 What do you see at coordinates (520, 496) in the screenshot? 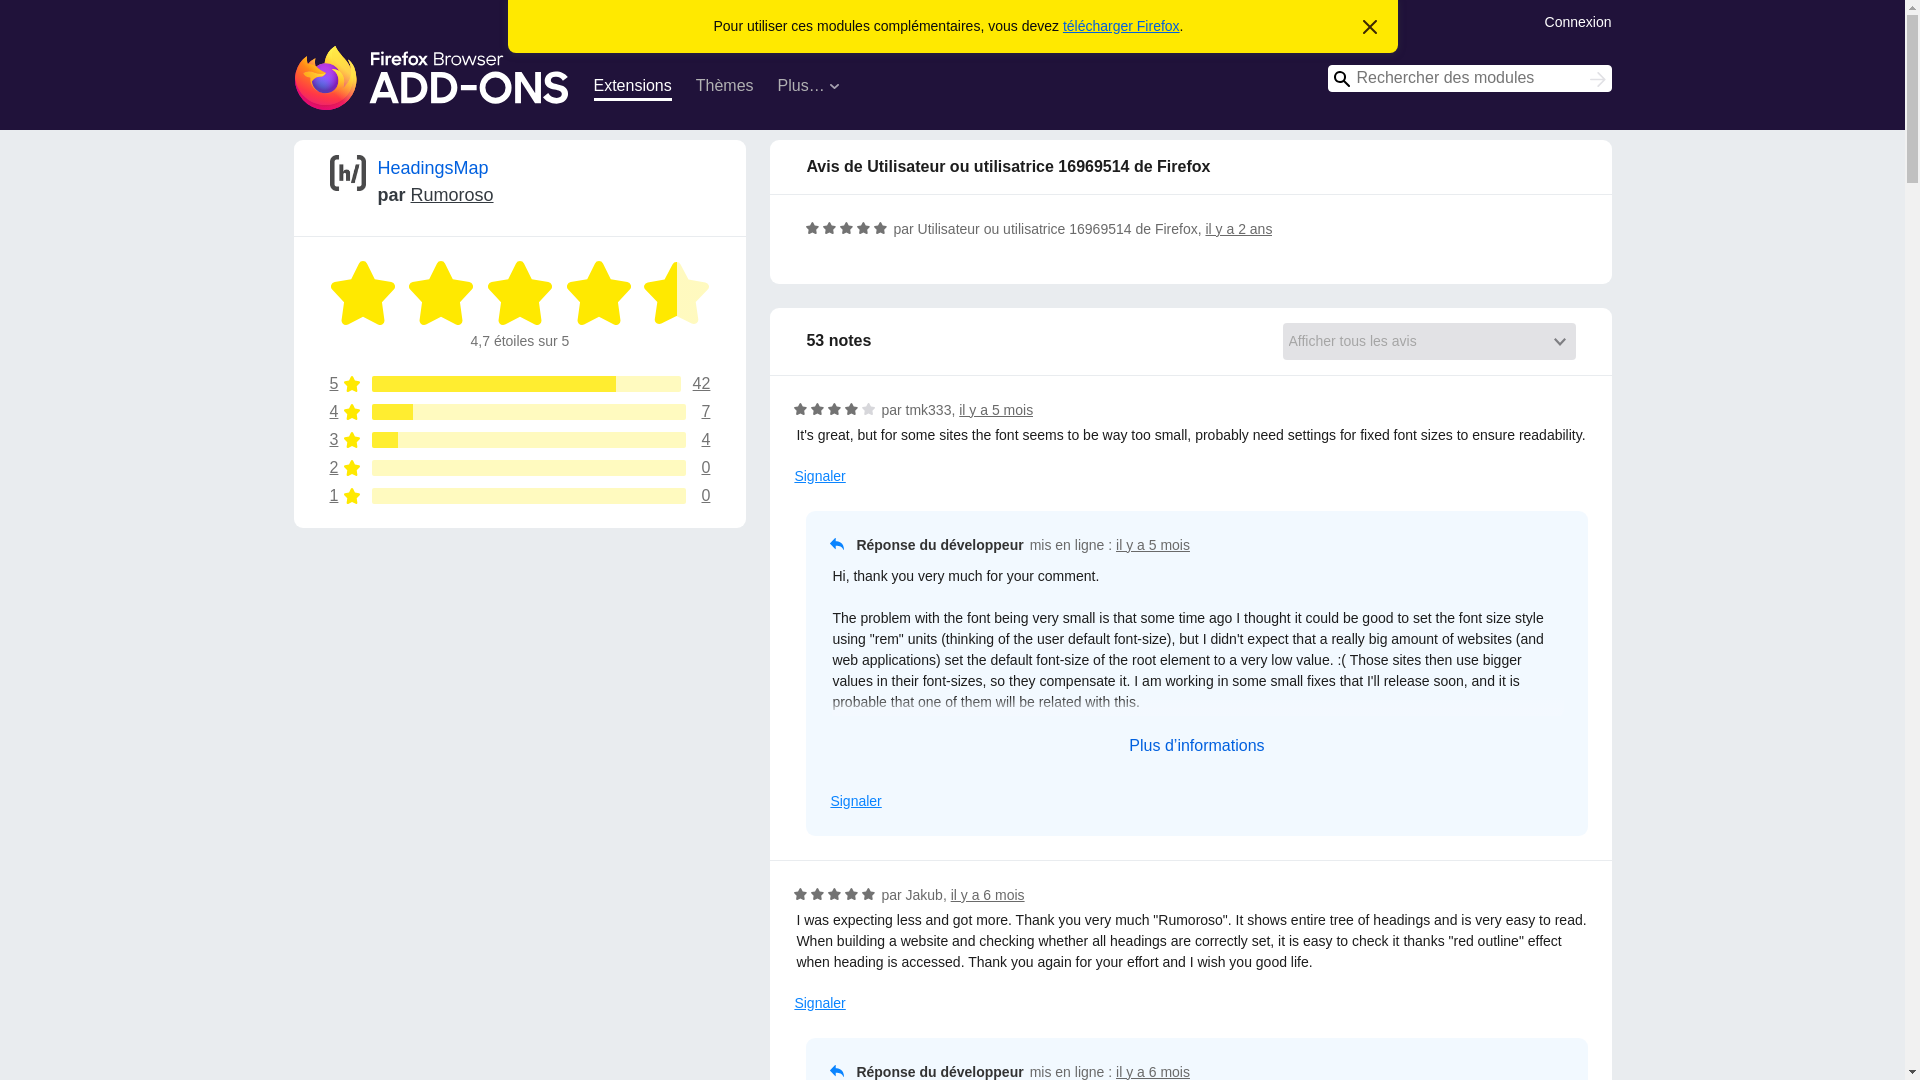
I see `Modules pour le navigateur Firefox` at bounding box center [520, 496].